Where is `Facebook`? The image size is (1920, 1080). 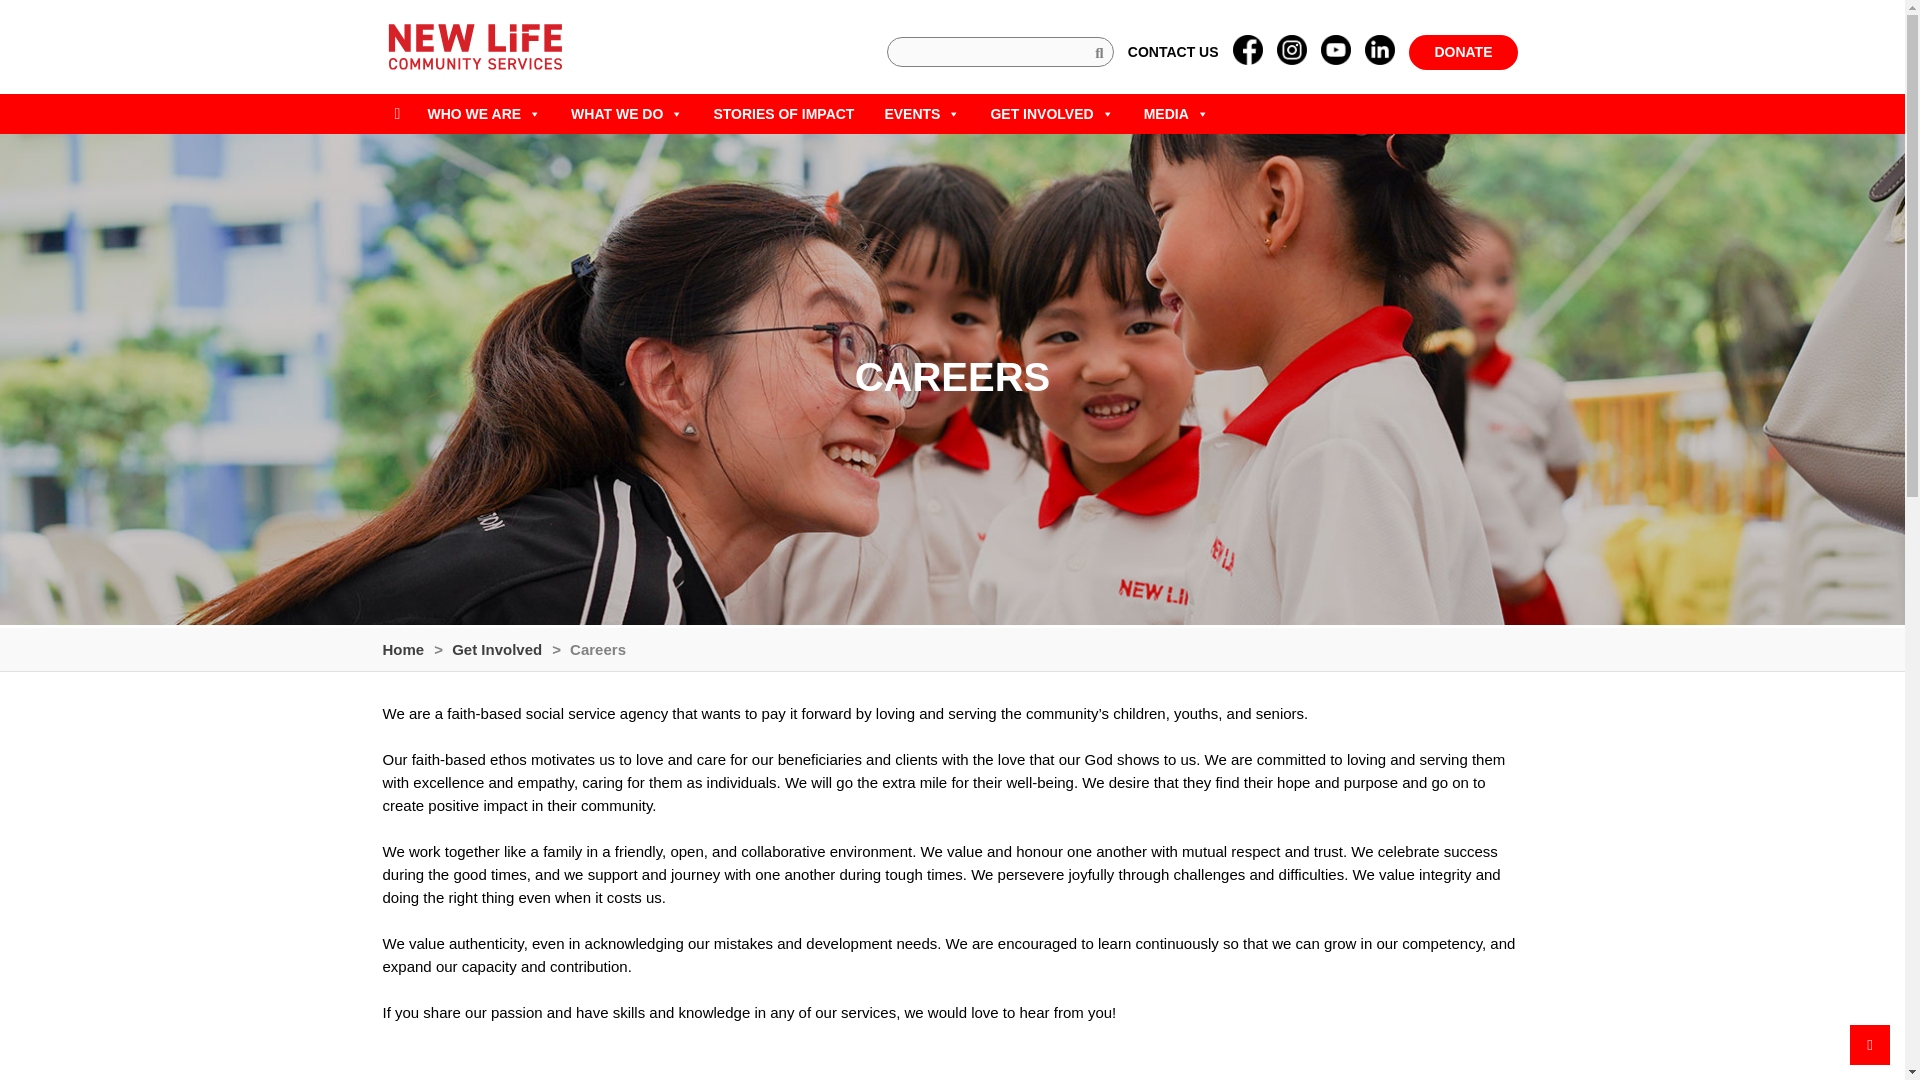 Facebook is located at coordinates (1248, 52).